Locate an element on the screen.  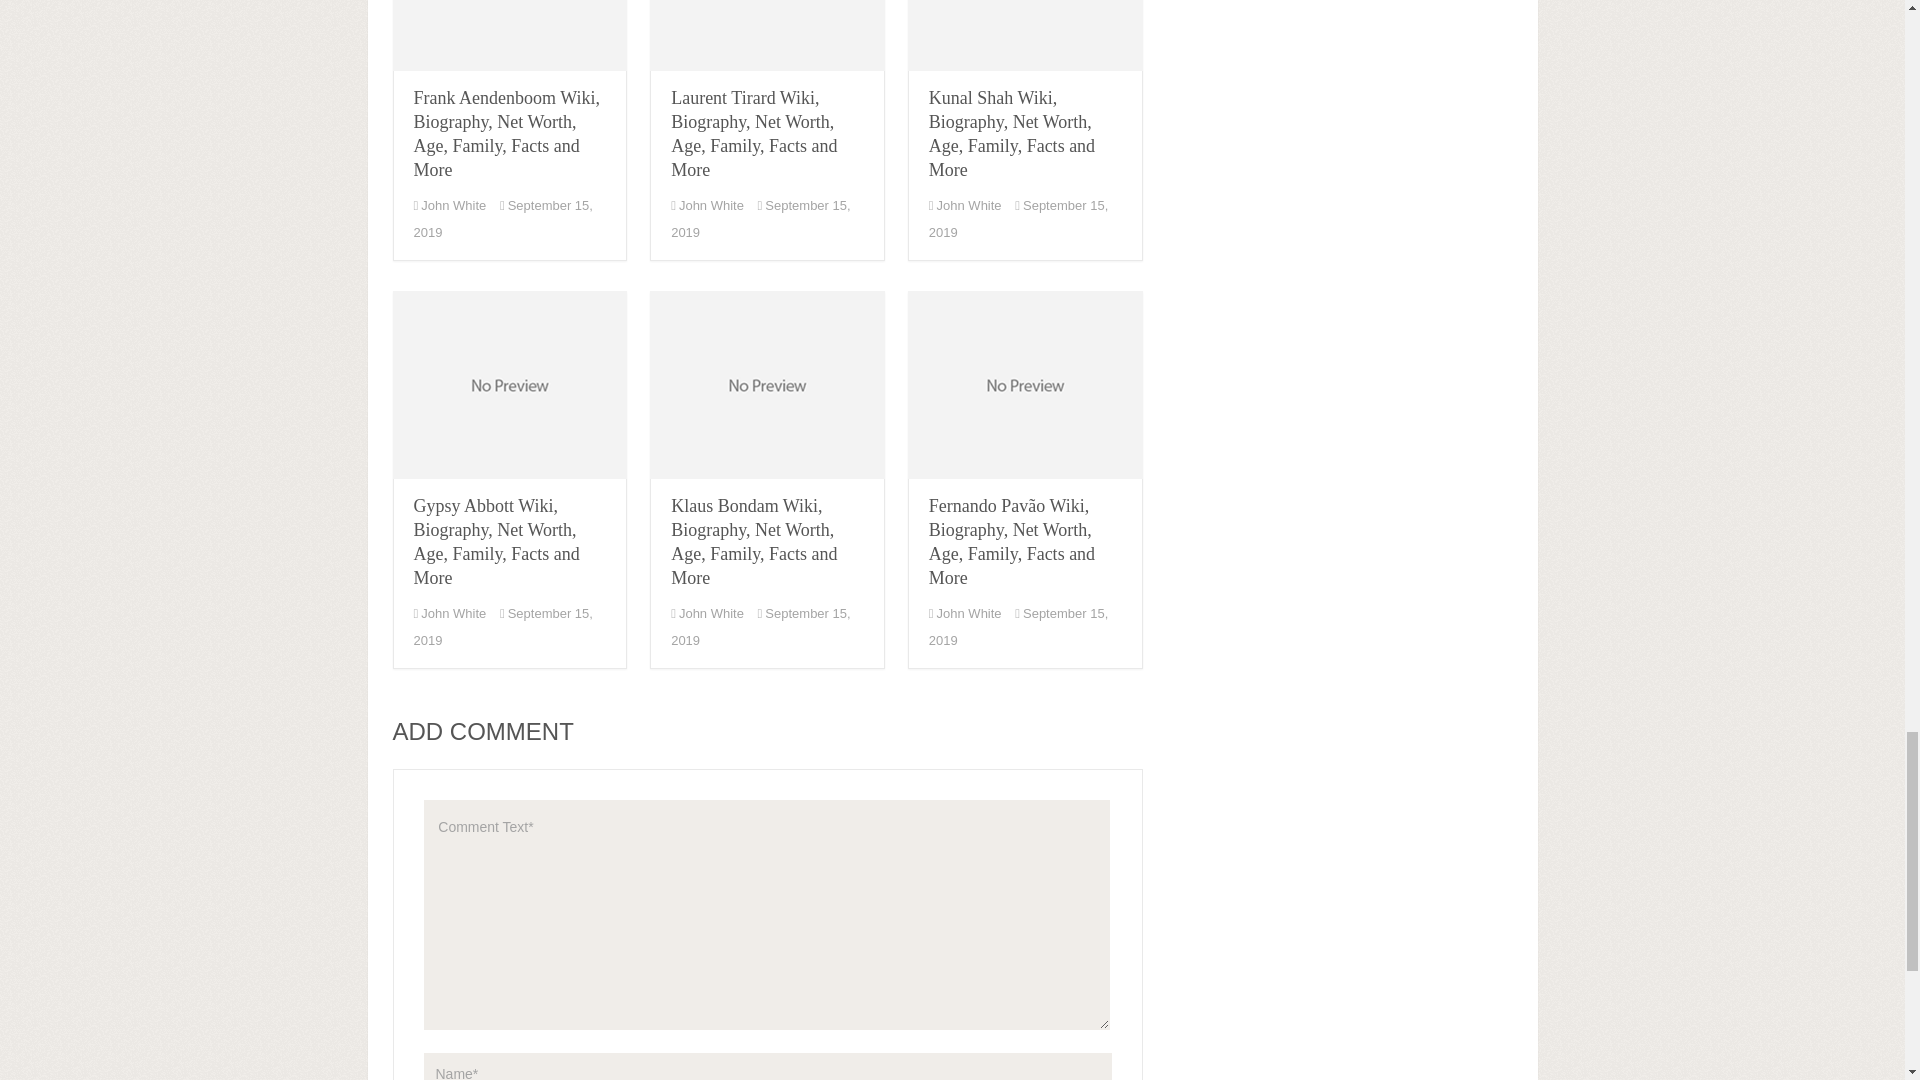
Posts by John White is located at coordinates (712, 204).